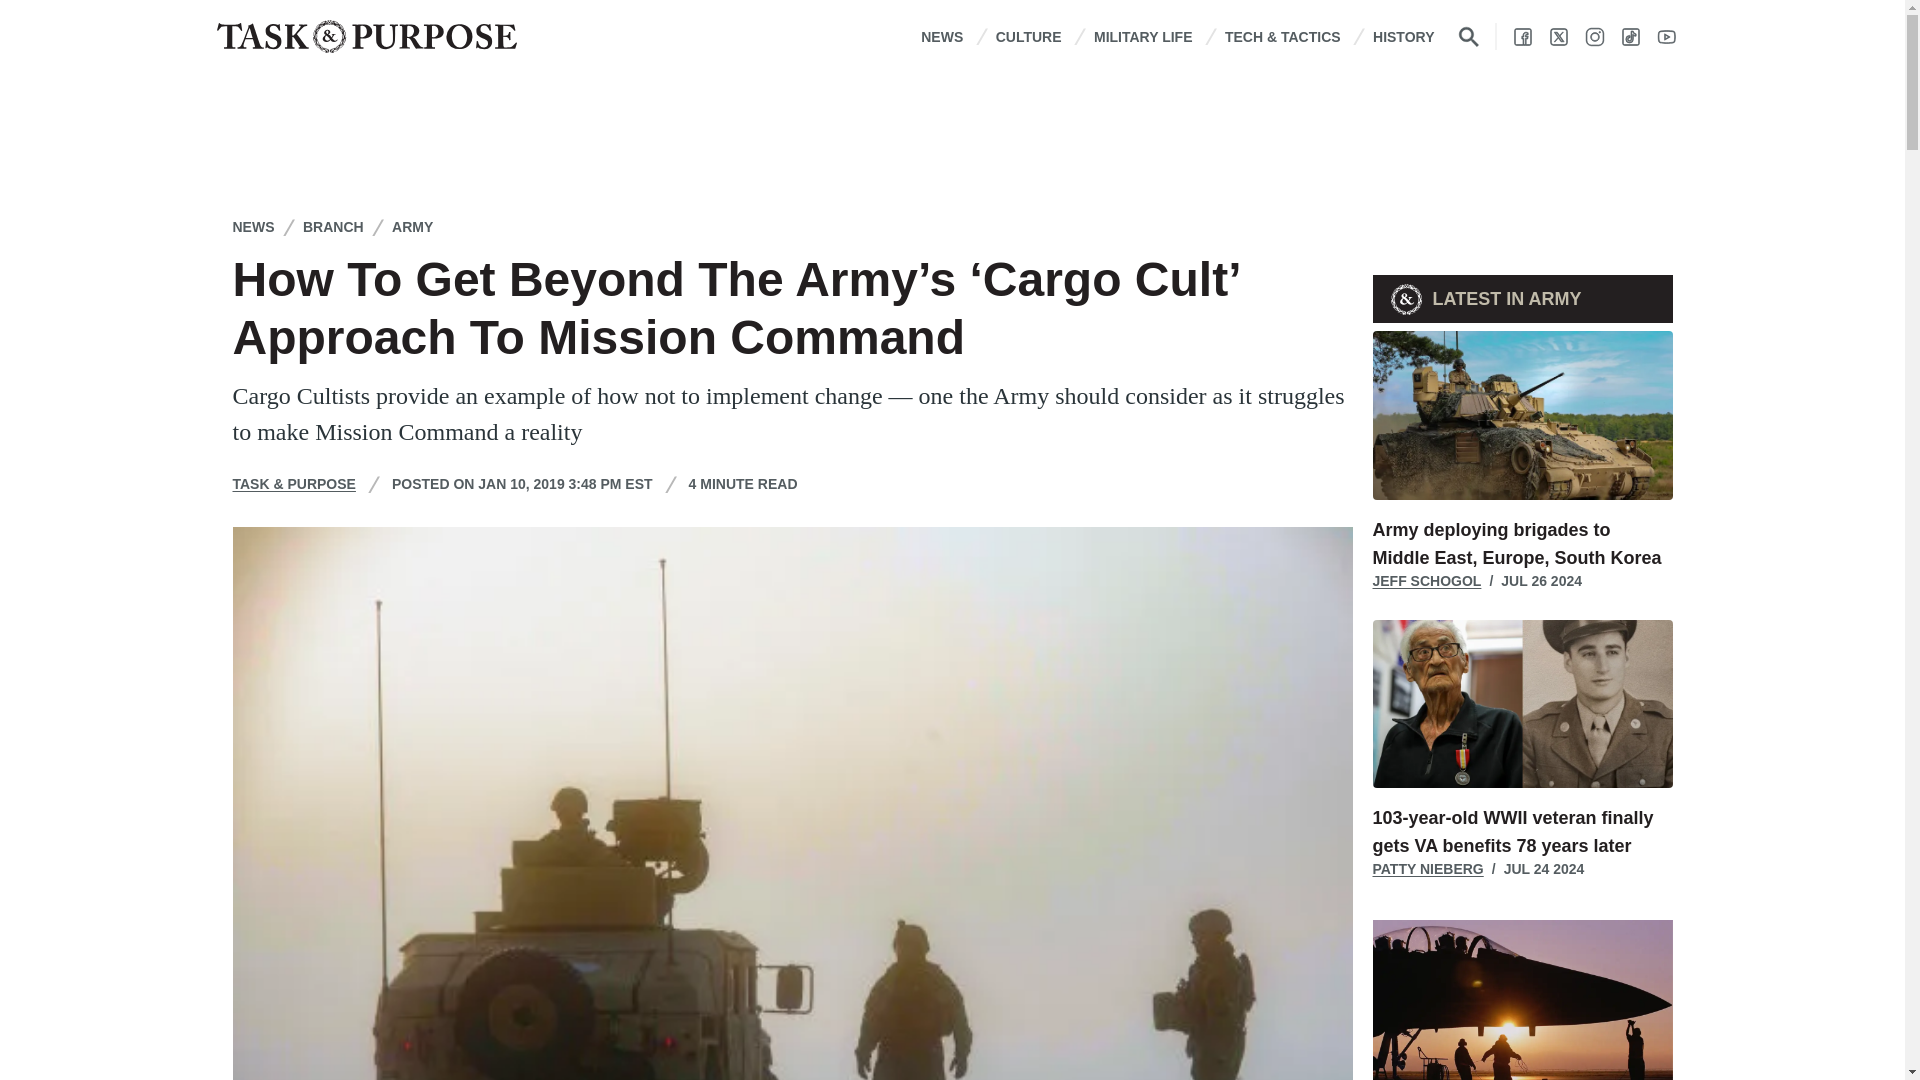  I want to click on NEWS, so click(942, 36).